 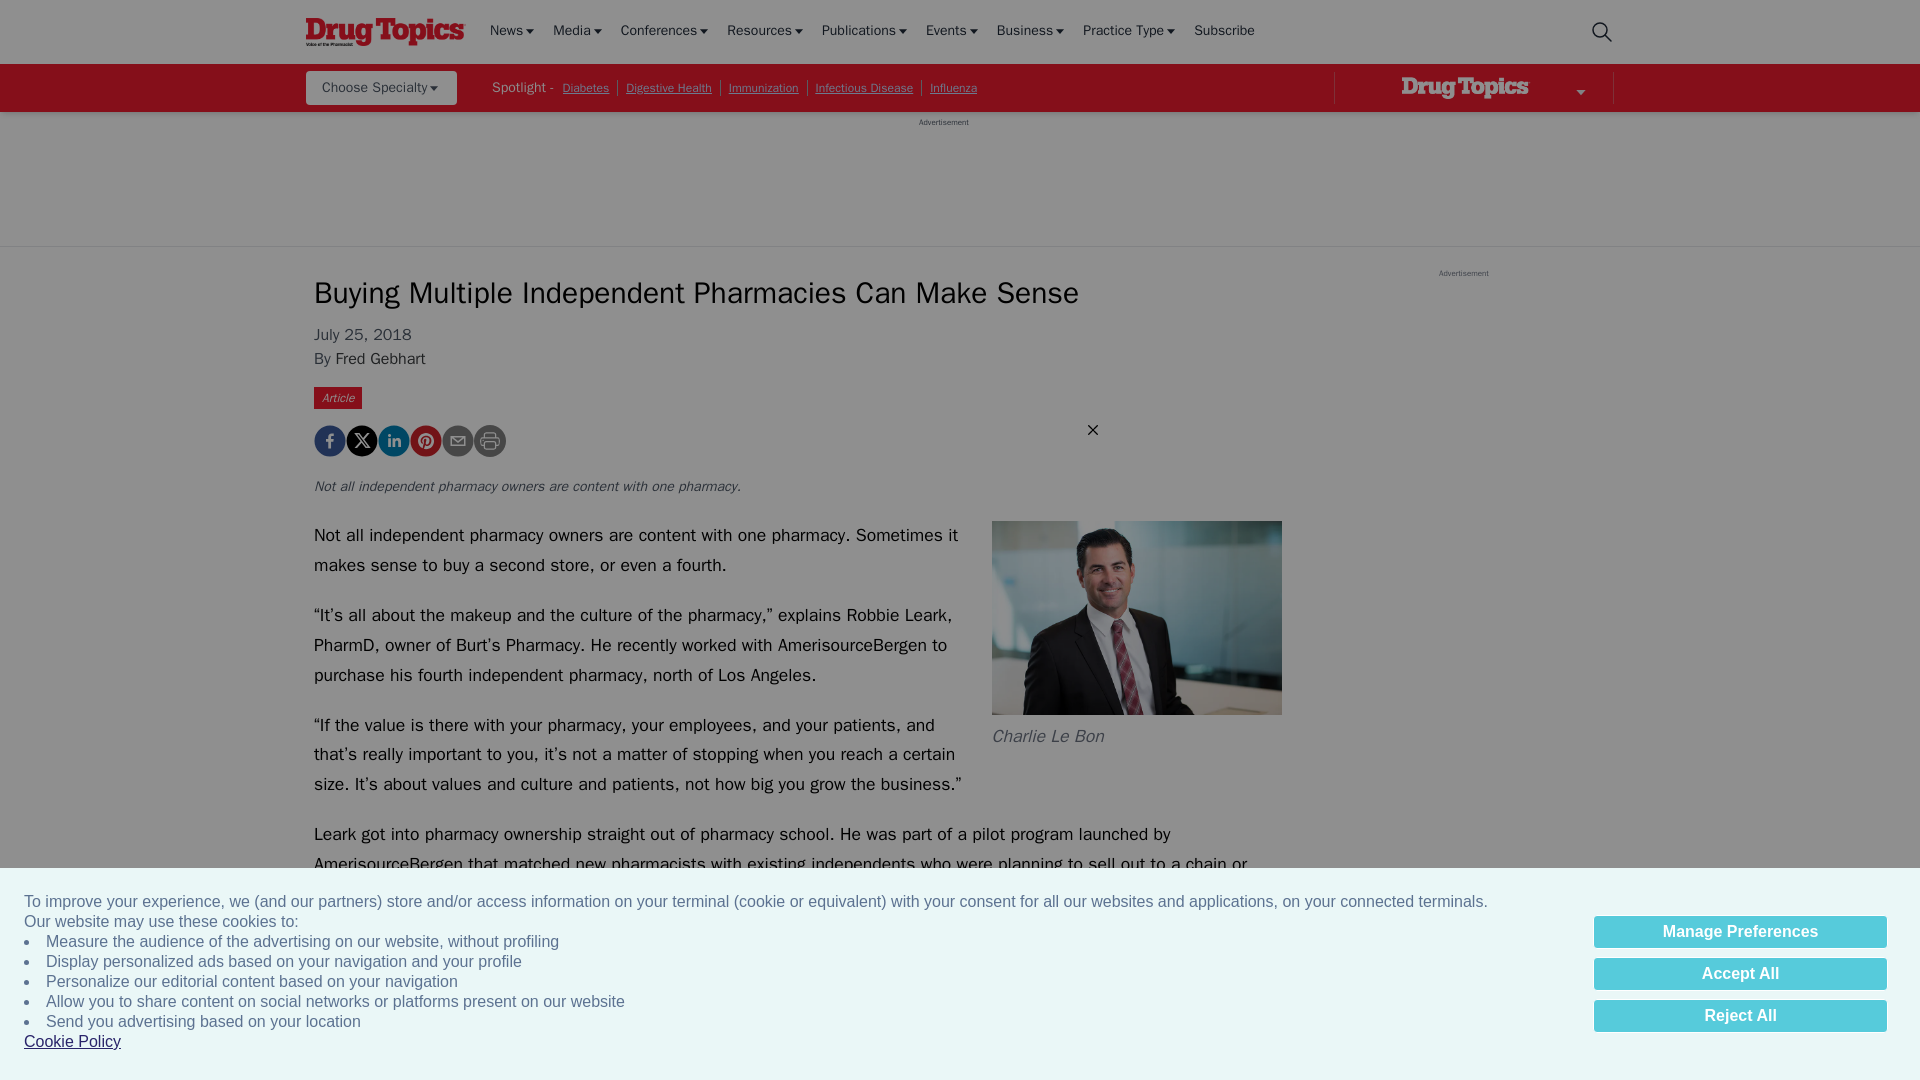 What do you see at coordinates (578, 32) in the screenshot?
I see `Media` at bounding box center [578, 32].